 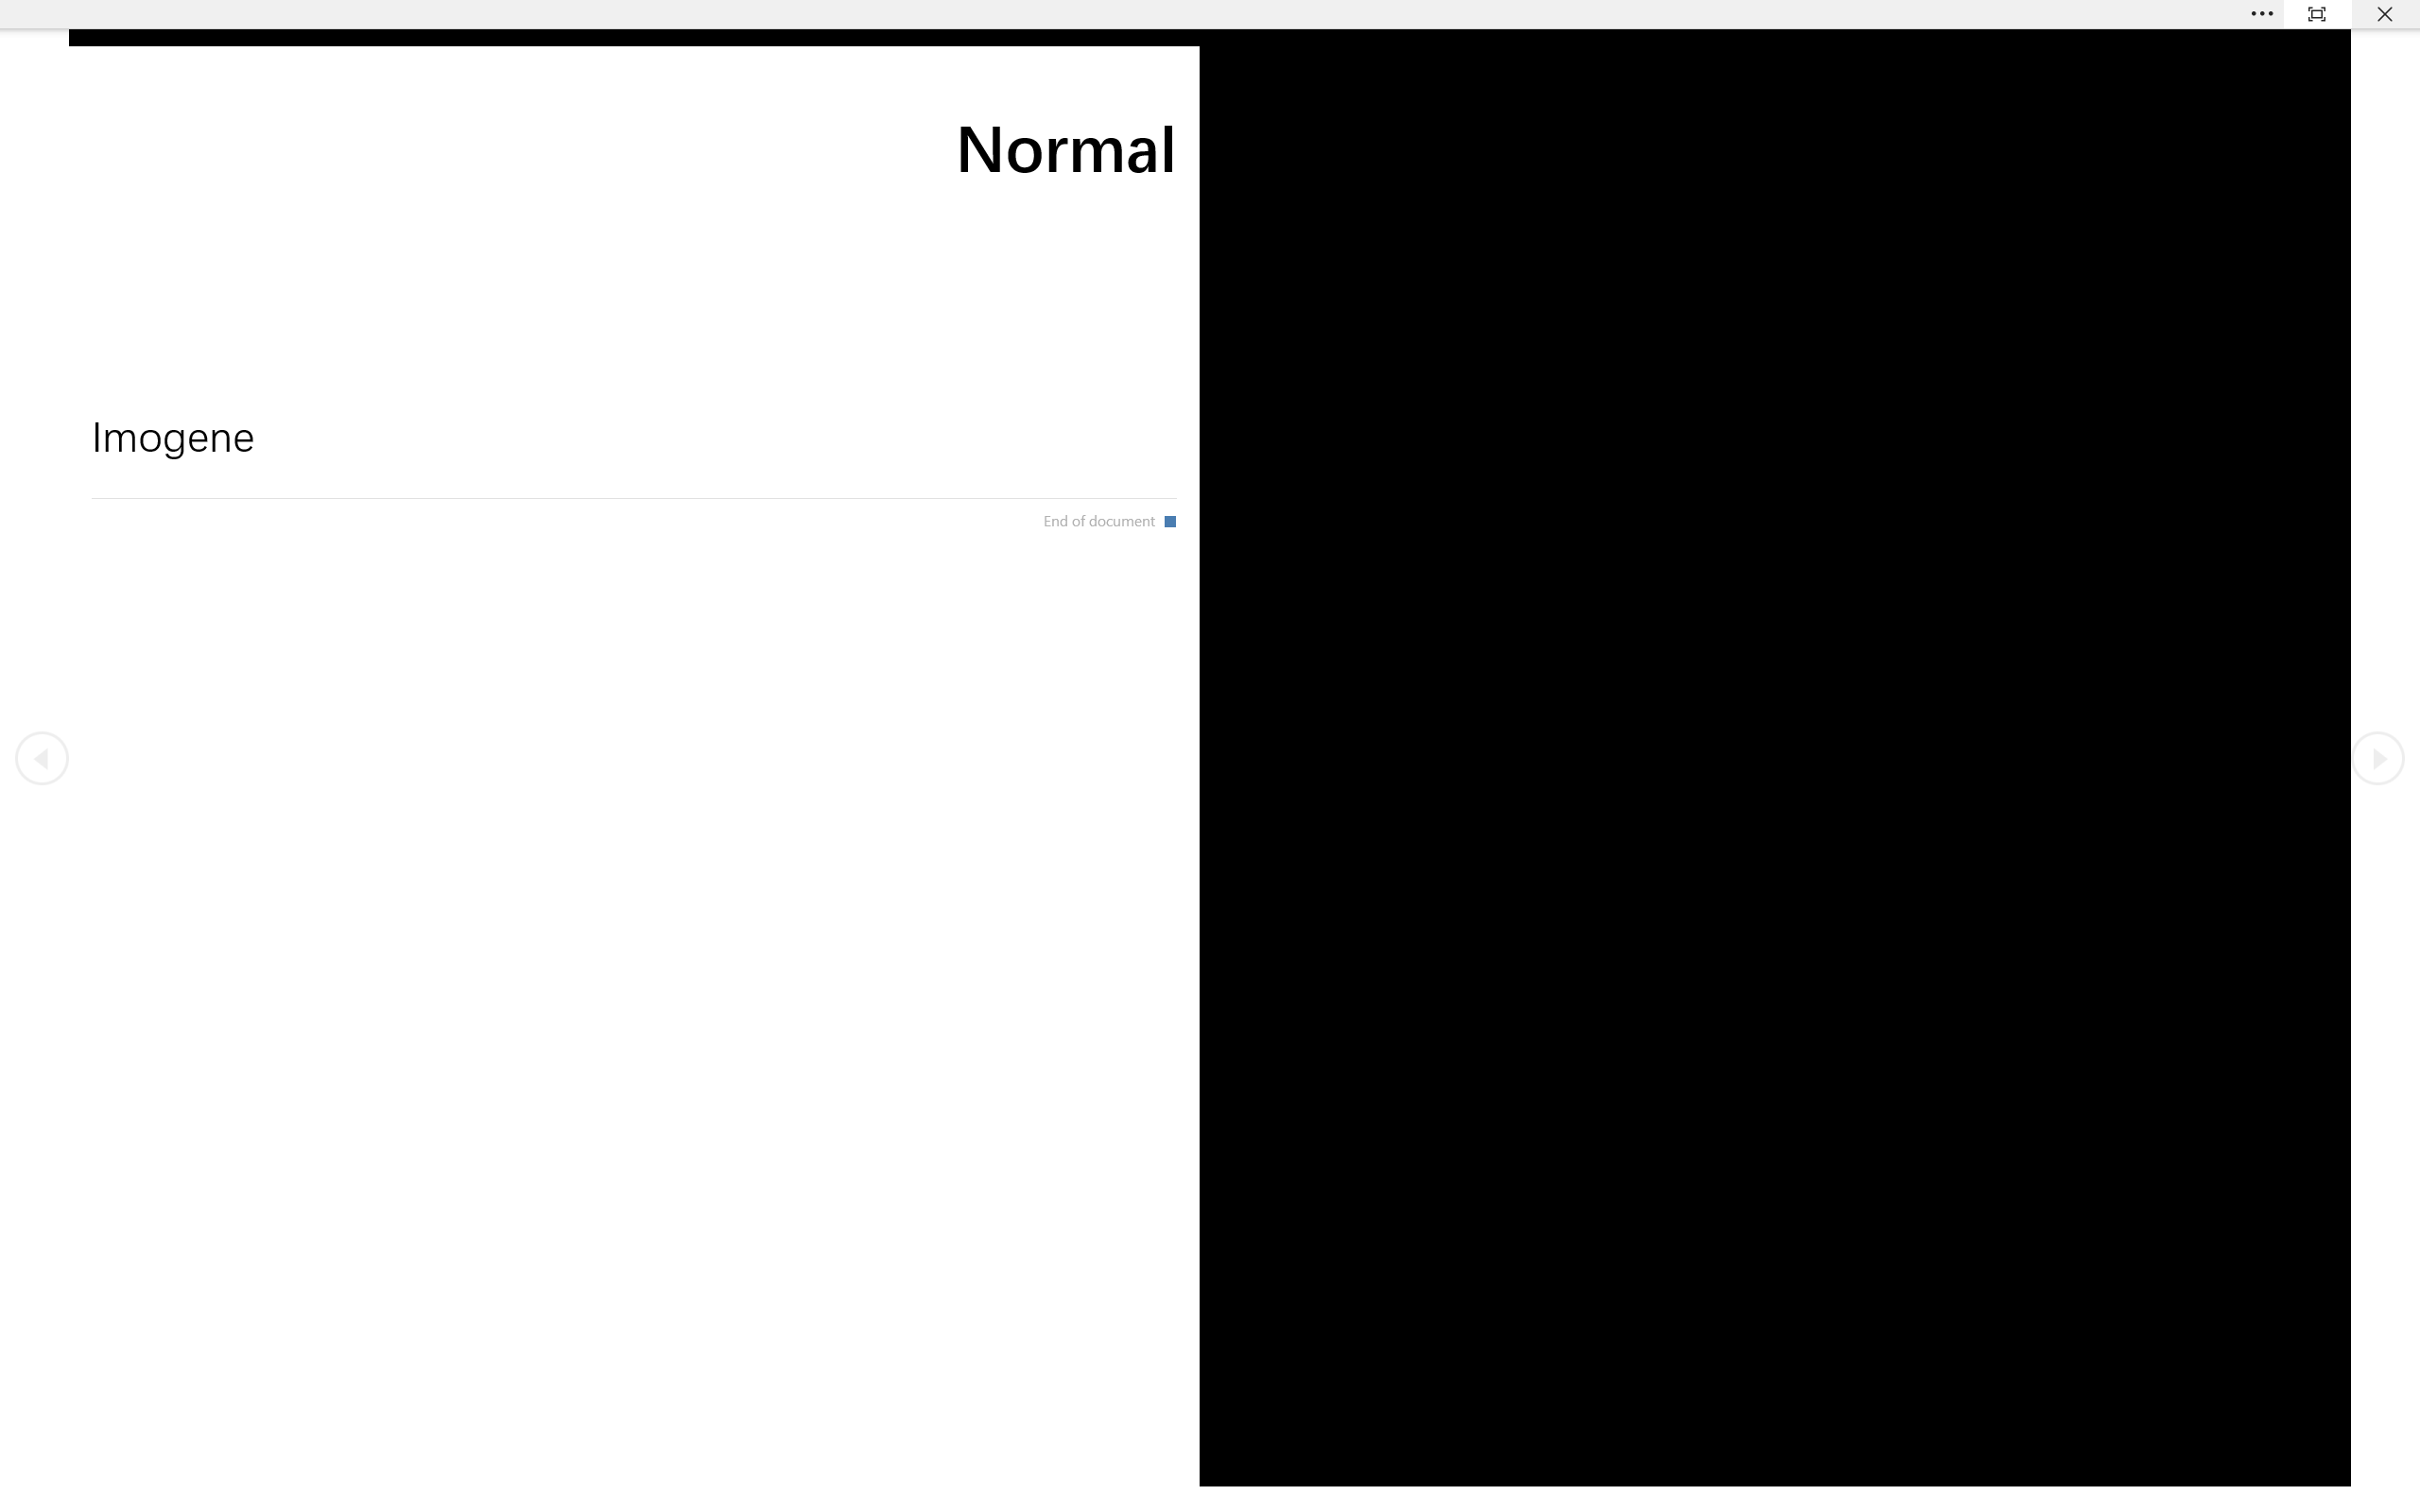 What do you see at coordinates (1142, 14) in the screenshot?
I see `Show the Ribbon` at bounding box center [1142, 14].